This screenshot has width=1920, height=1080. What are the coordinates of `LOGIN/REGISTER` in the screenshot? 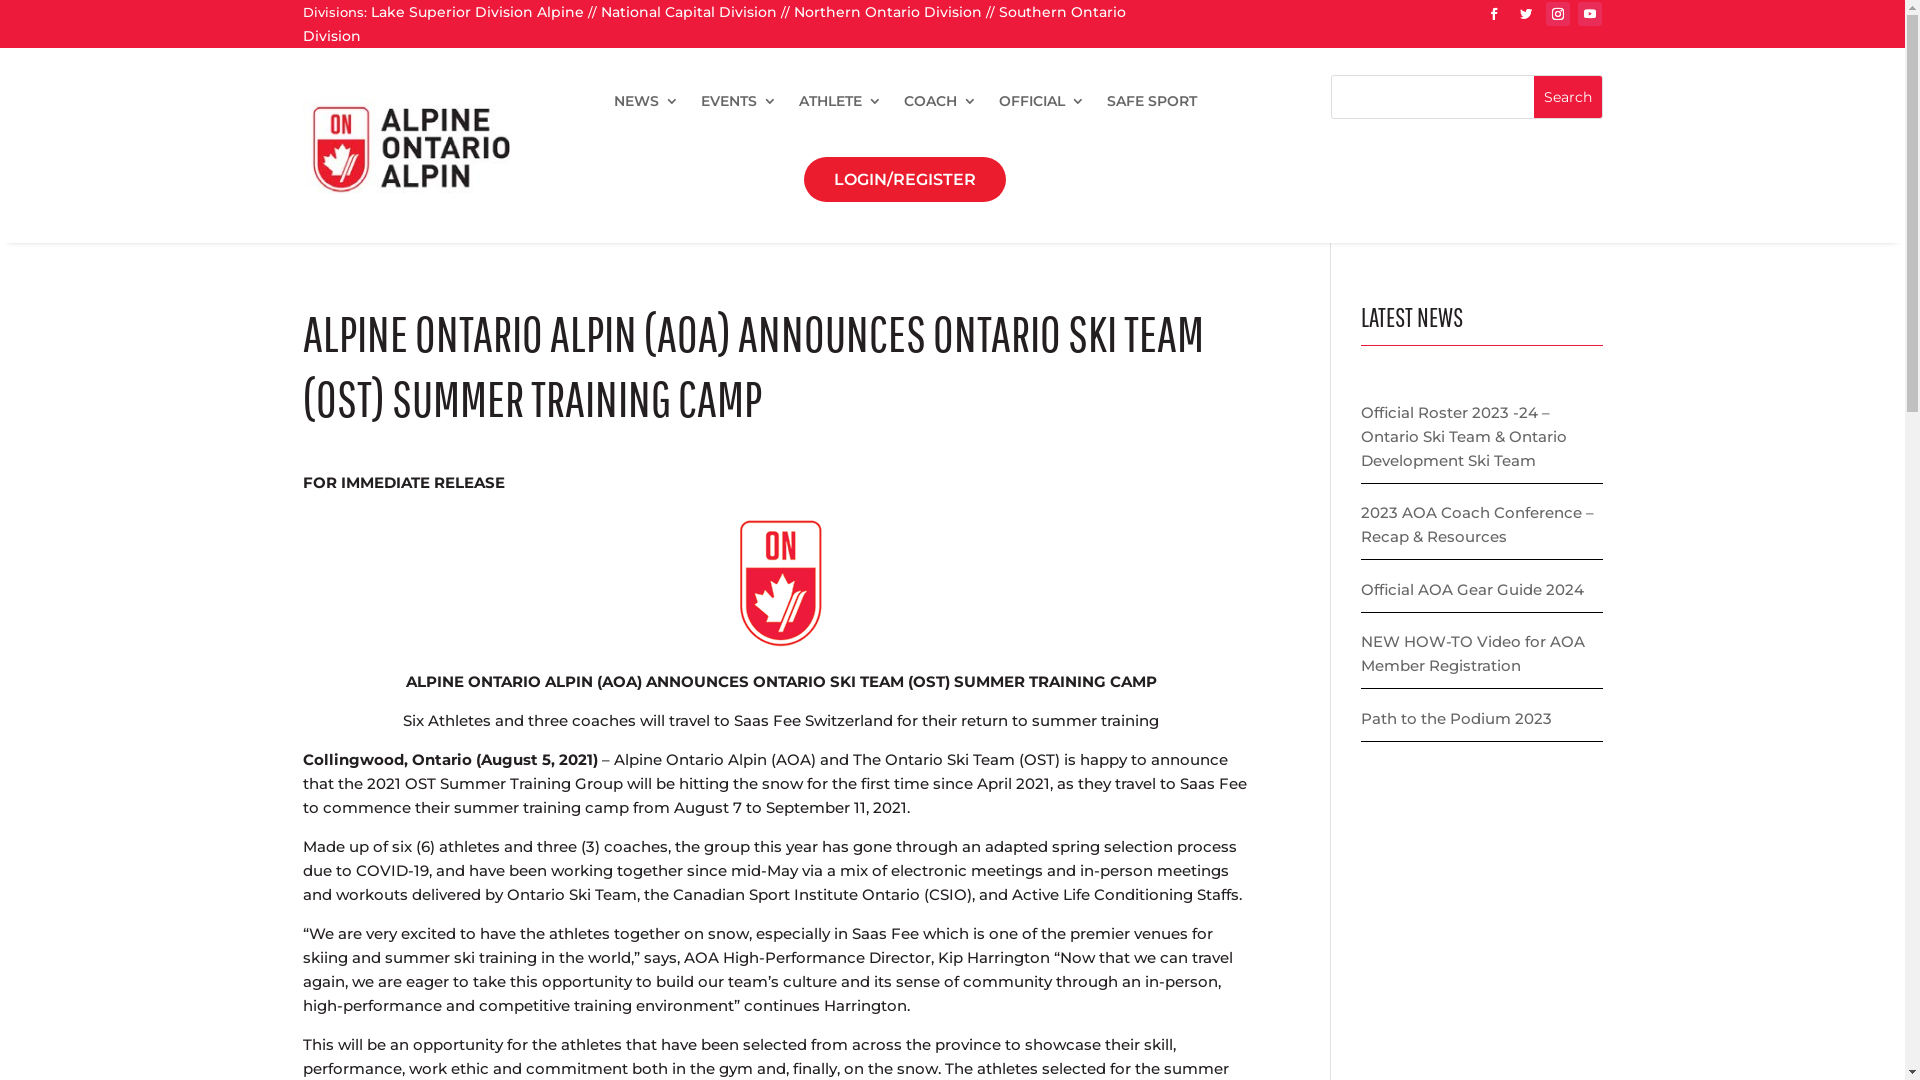 It's located at (905, 180).